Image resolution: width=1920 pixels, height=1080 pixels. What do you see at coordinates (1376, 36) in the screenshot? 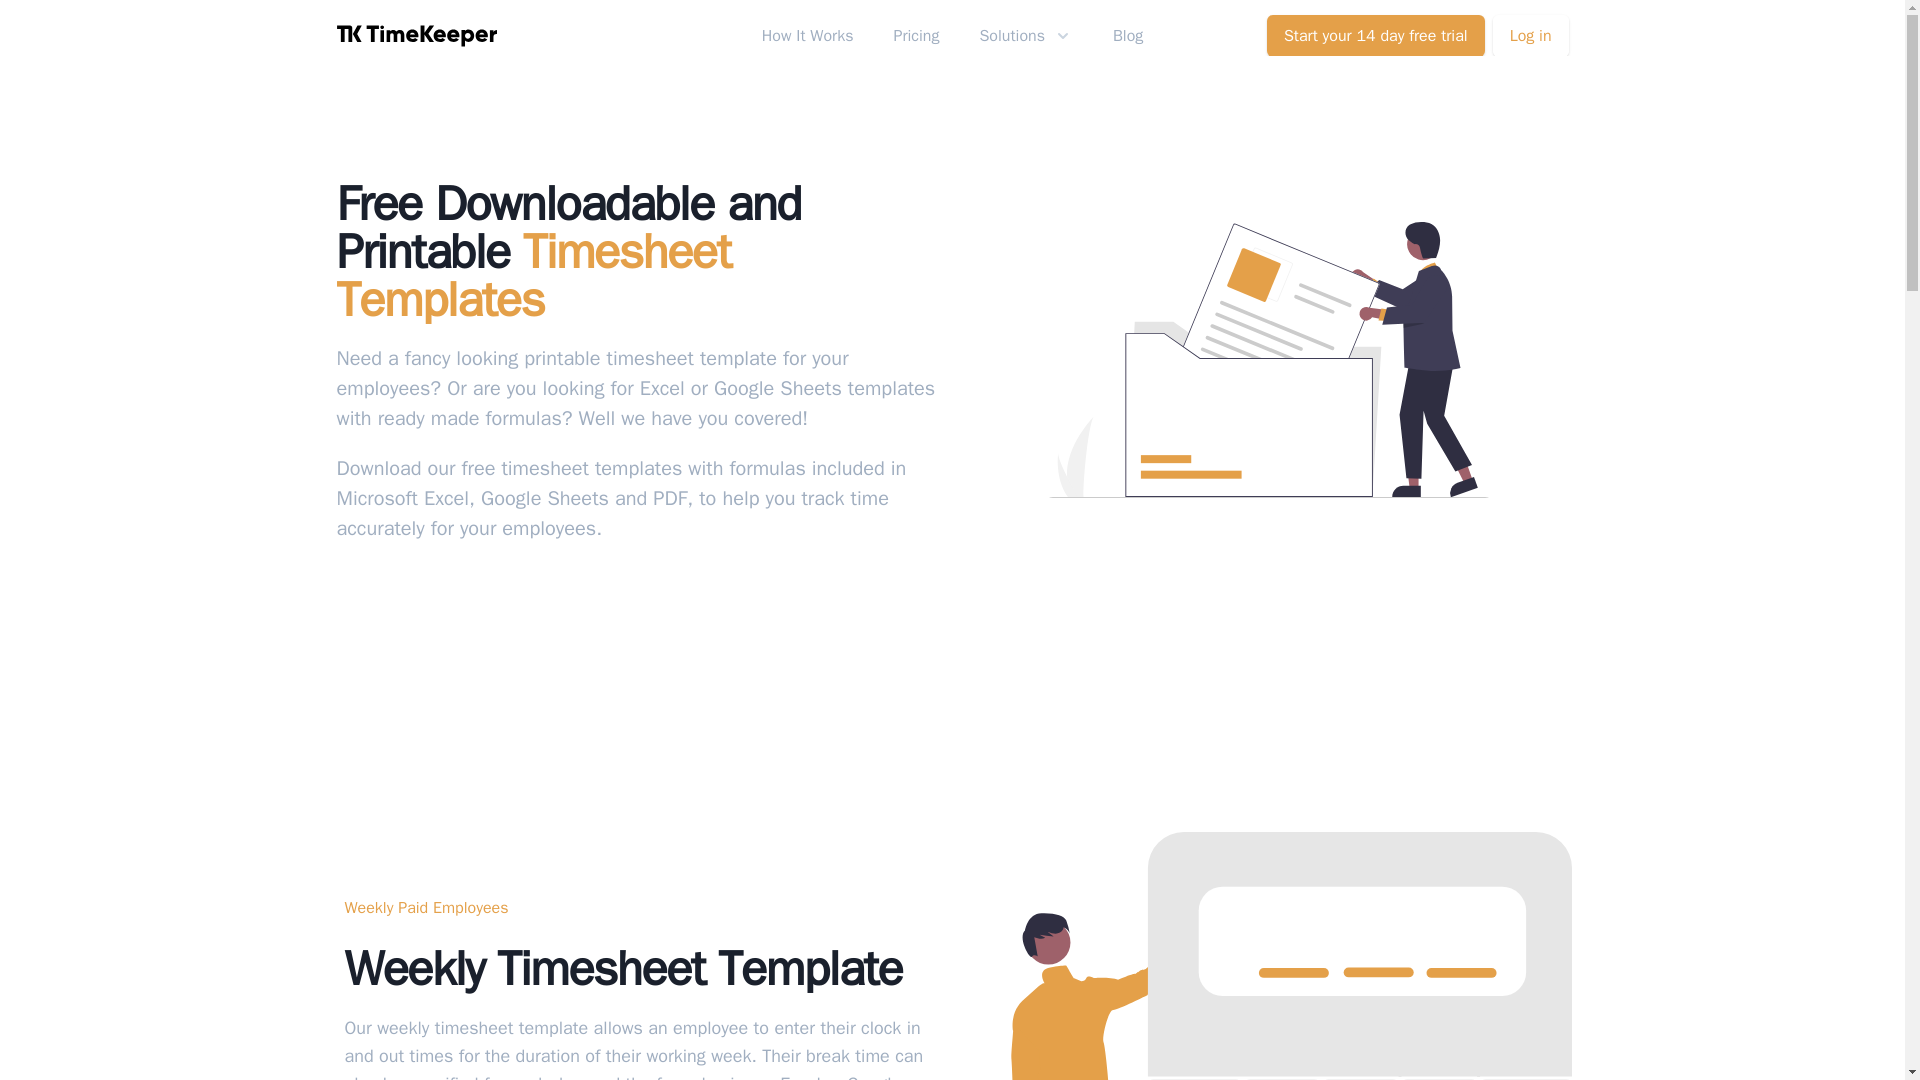
I see `Start your 14 day free trial` at bounding box center [1376, 36].